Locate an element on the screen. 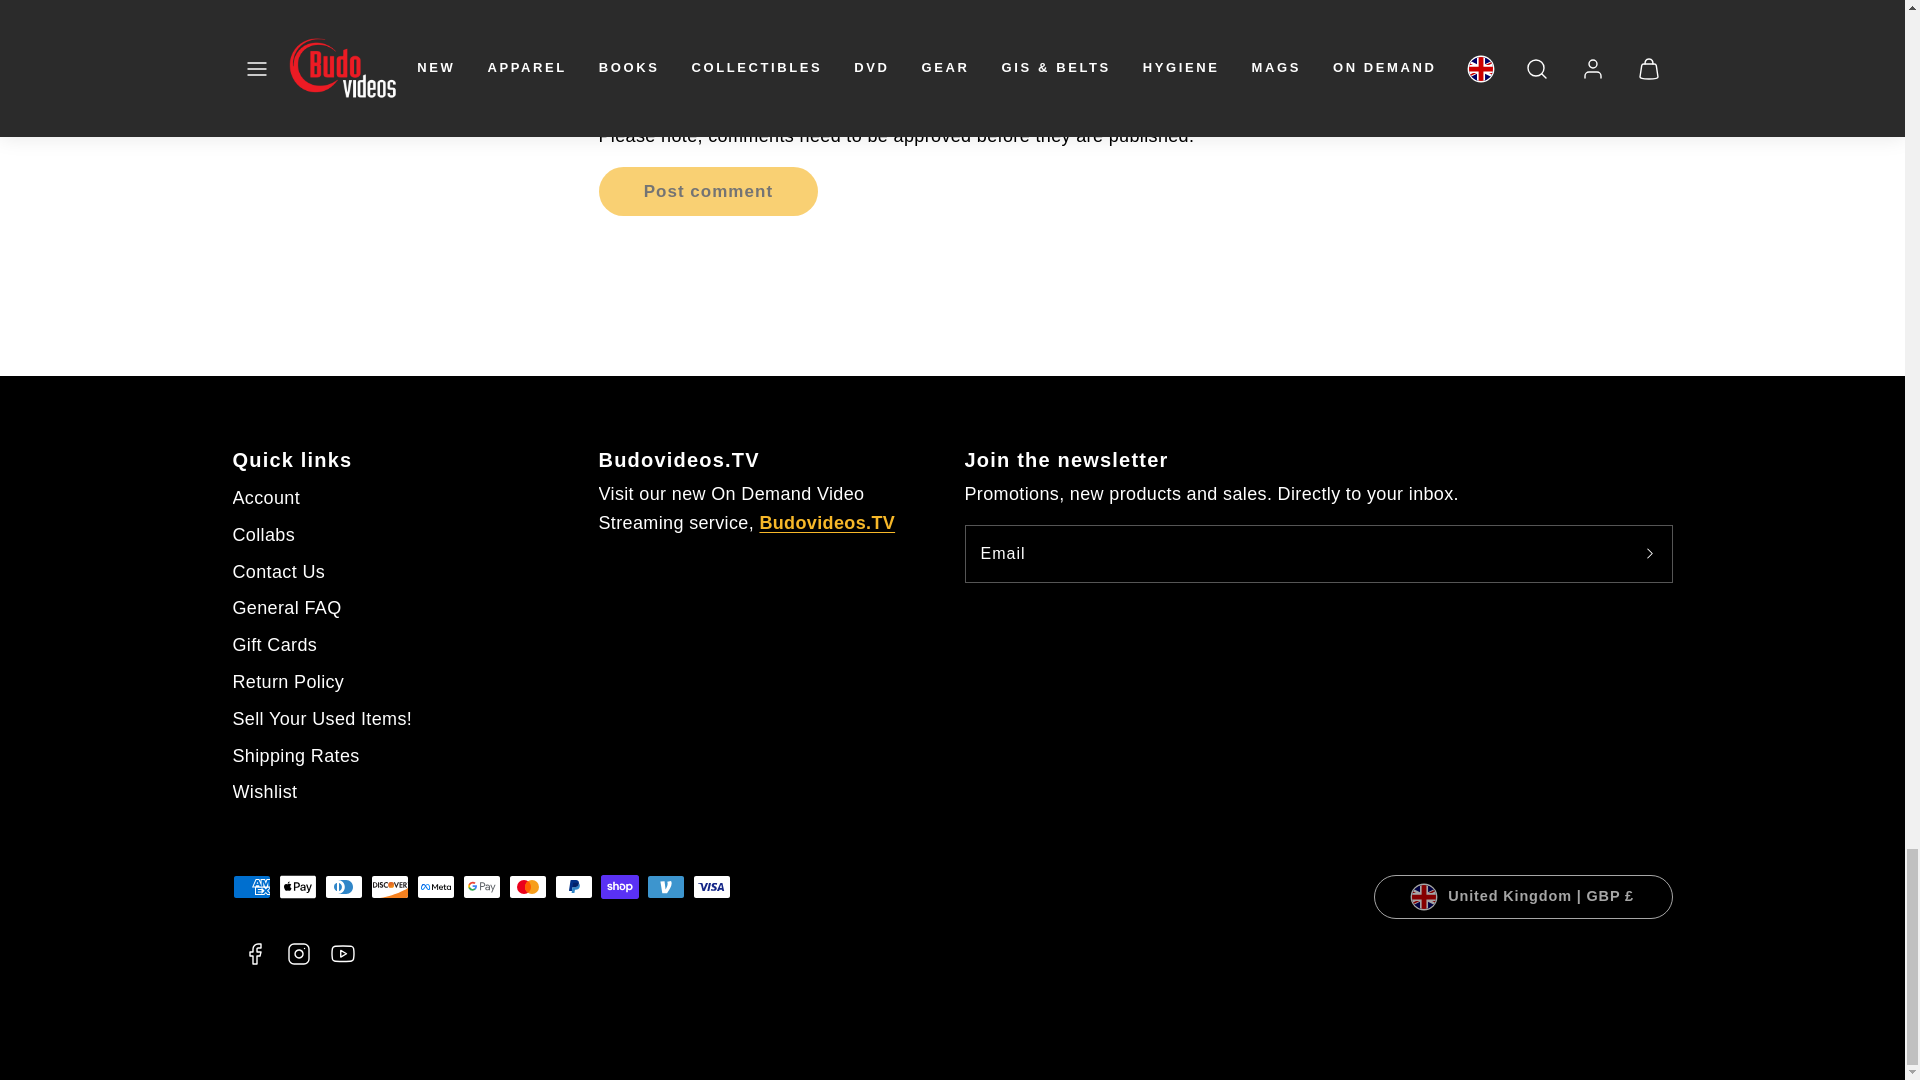 This screenshot has width=1920, height=1080. Visa is located at coordinates (710, 886).